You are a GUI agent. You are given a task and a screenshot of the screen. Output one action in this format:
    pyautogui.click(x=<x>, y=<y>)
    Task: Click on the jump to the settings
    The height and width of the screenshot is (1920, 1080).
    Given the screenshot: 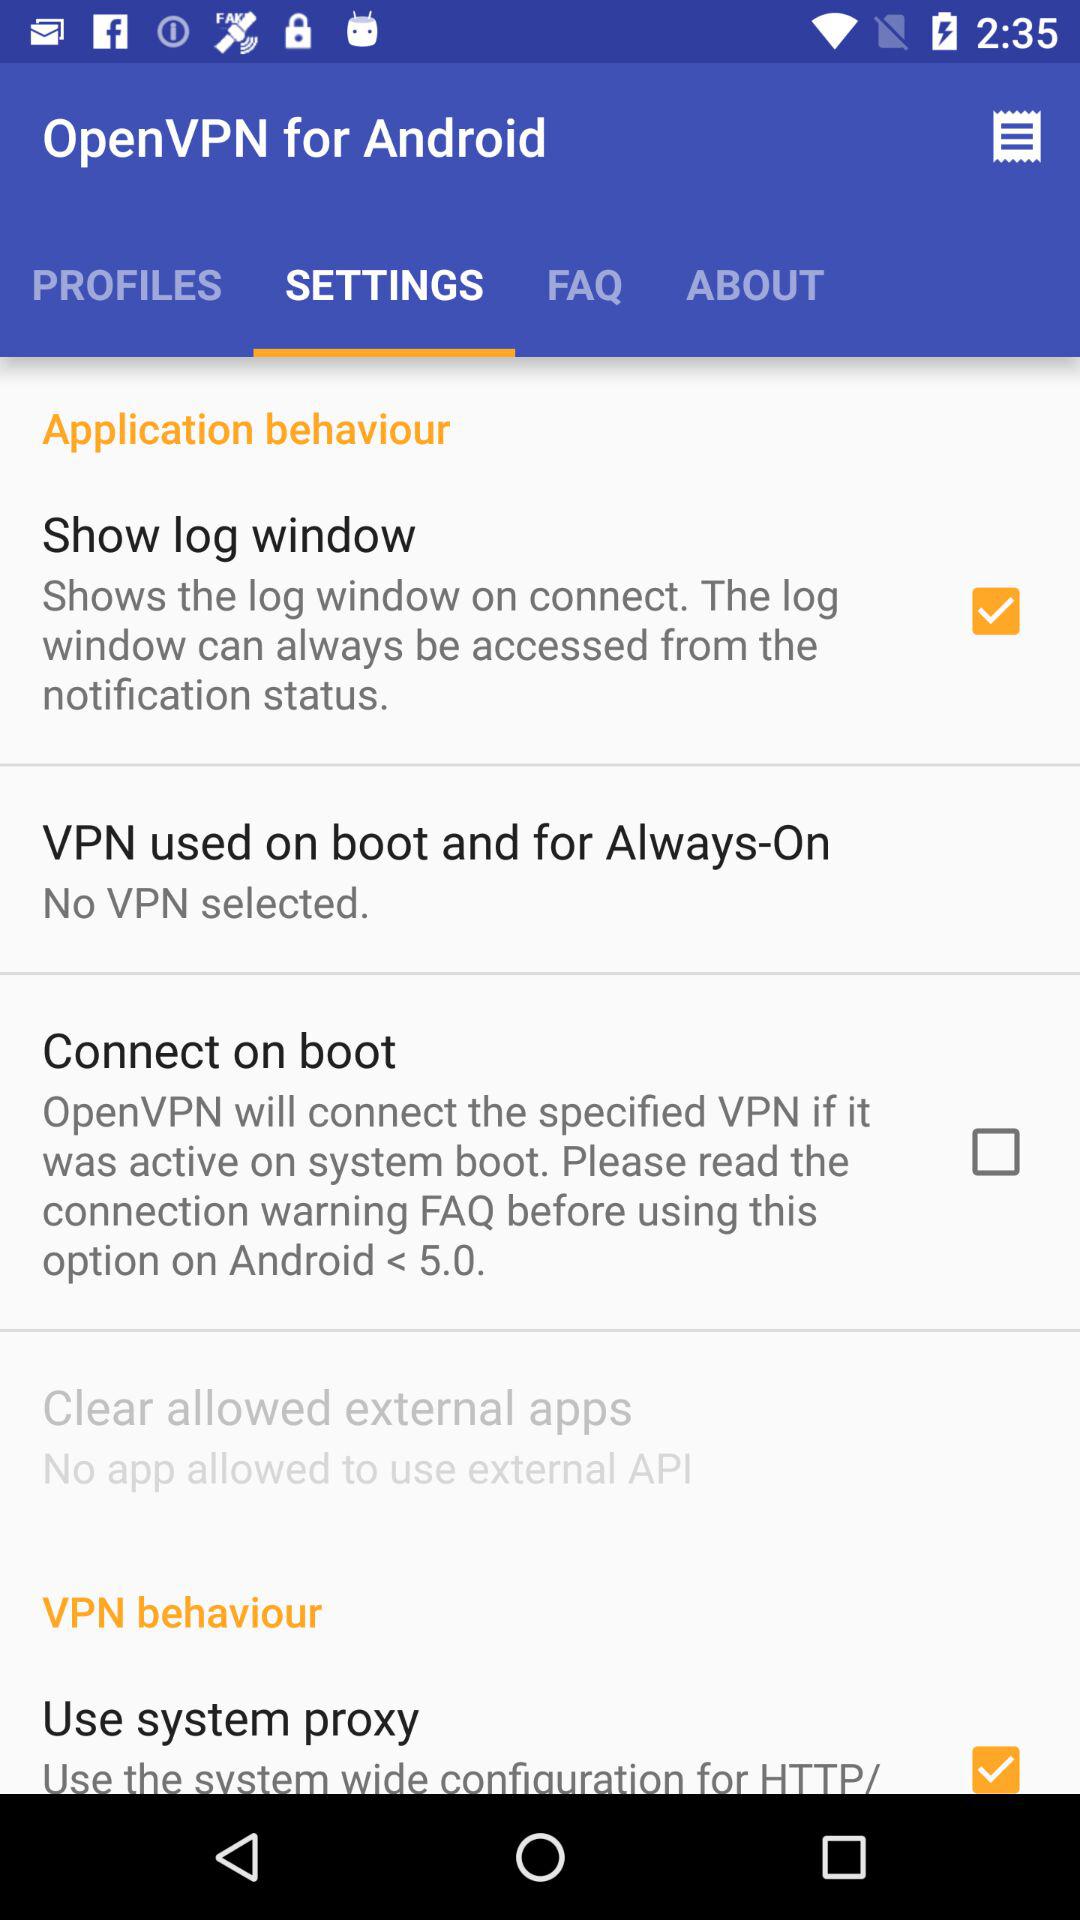 What is the action you would take?
    pyautogui.click(x=384, y=283)
    